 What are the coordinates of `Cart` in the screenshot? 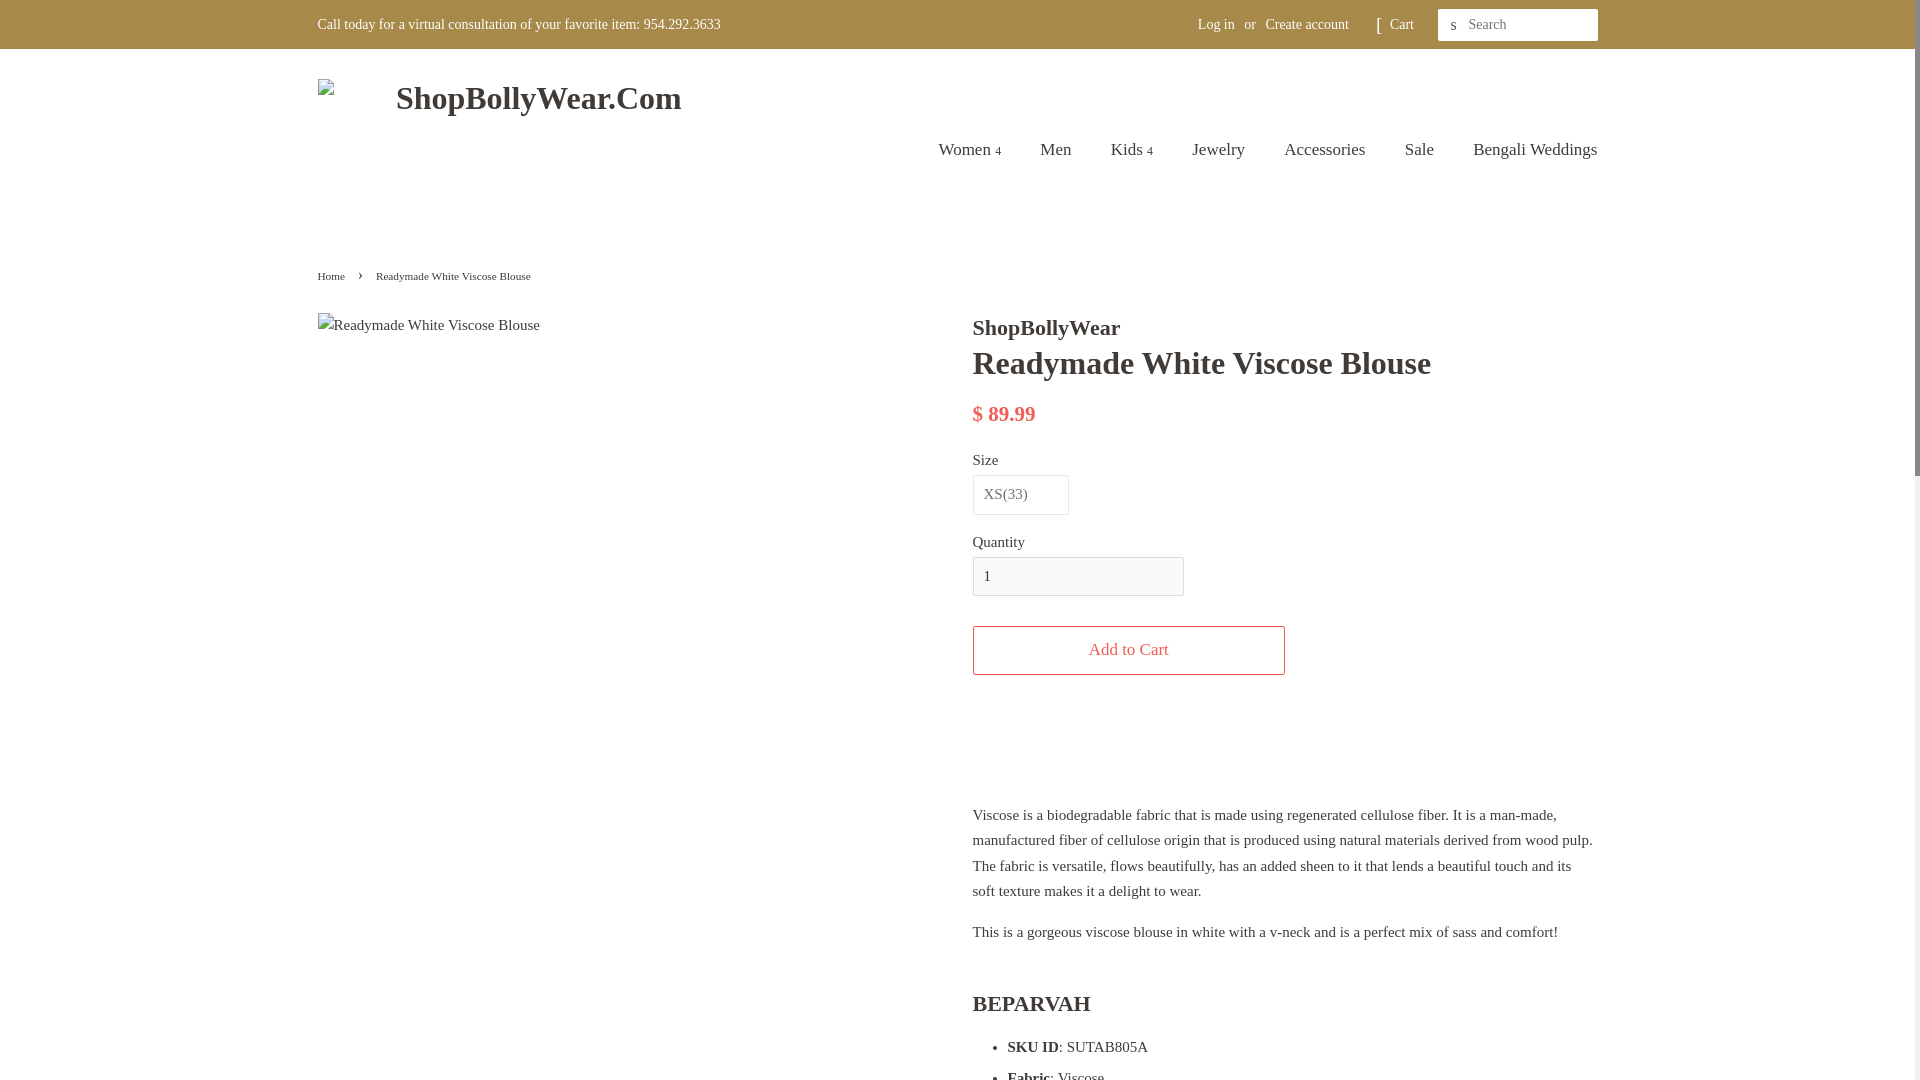 It's located at (1402, 24).